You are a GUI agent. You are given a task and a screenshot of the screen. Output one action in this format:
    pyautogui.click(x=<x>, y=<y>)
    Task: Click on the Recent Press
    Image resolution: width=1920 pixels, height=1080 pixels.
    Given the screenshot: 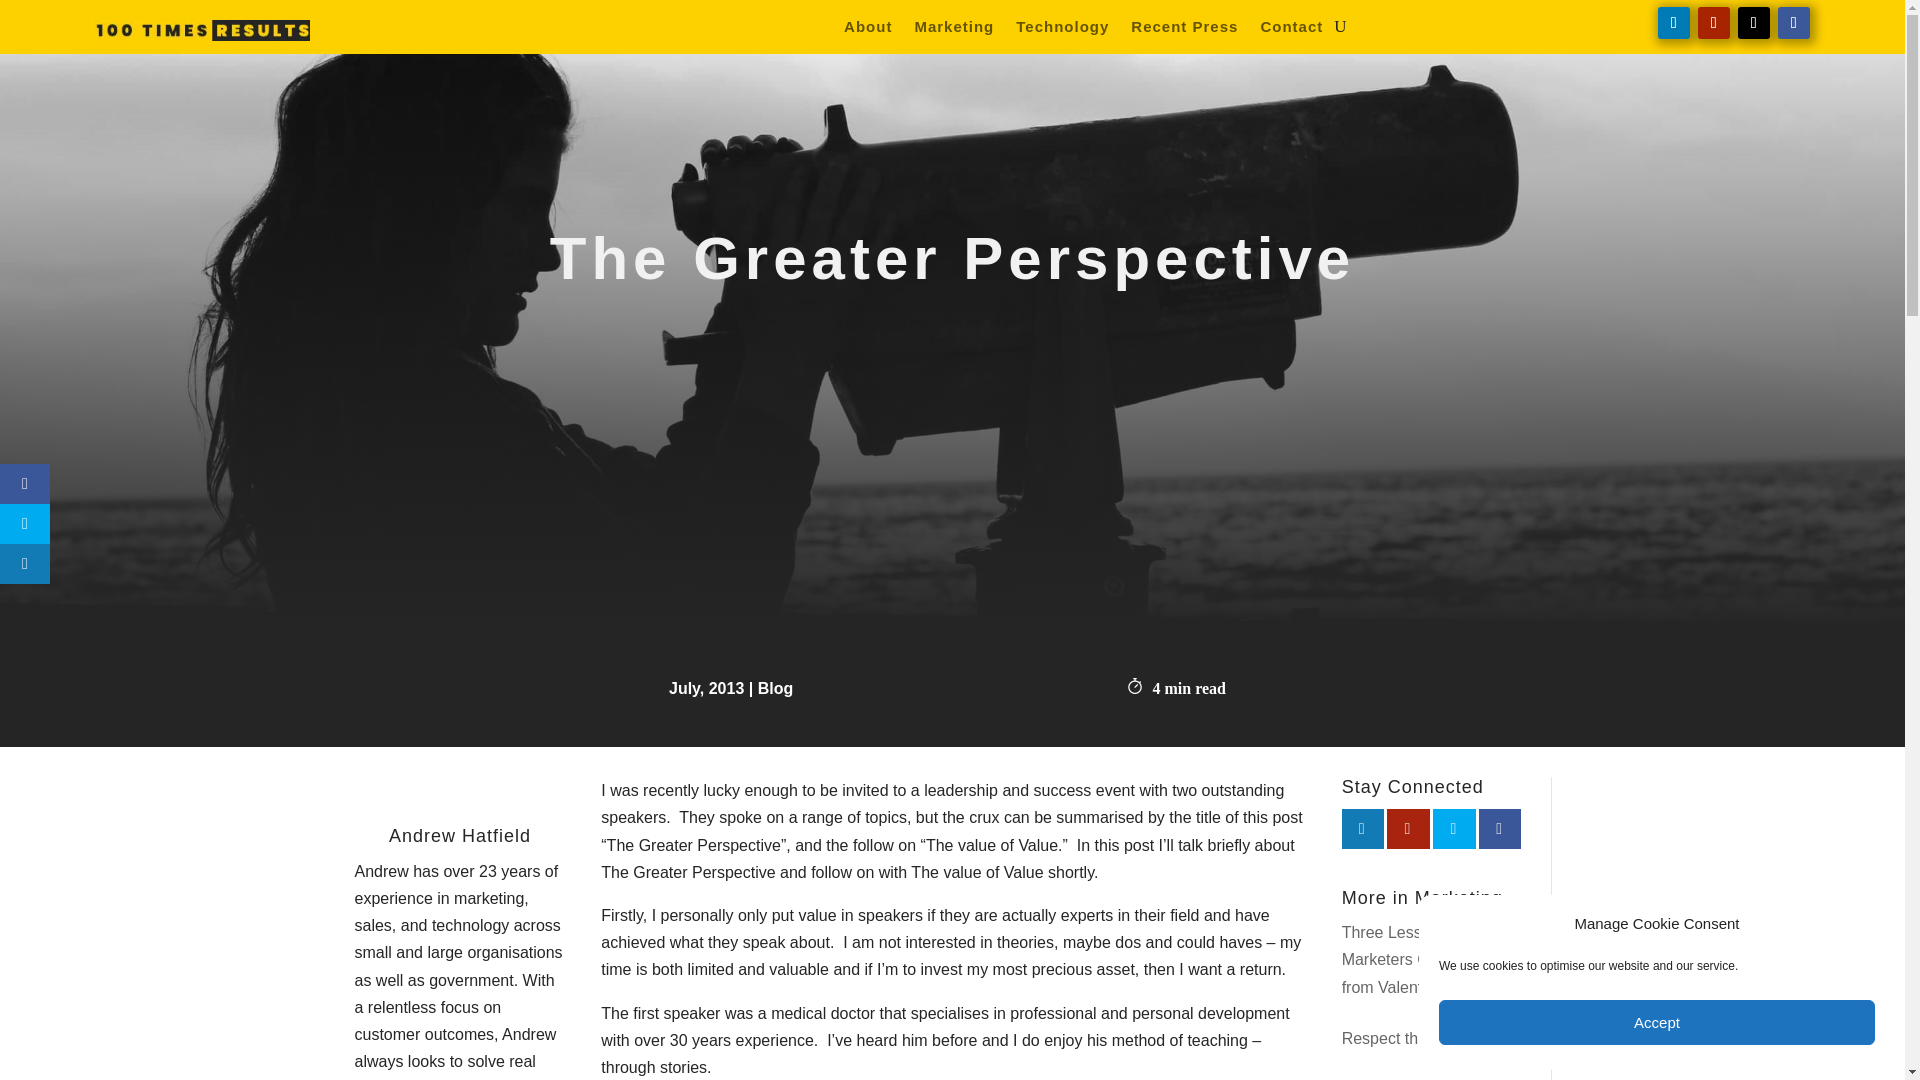 What is the action you would take?
    pyautogui.click(x=1184, y=31)
    